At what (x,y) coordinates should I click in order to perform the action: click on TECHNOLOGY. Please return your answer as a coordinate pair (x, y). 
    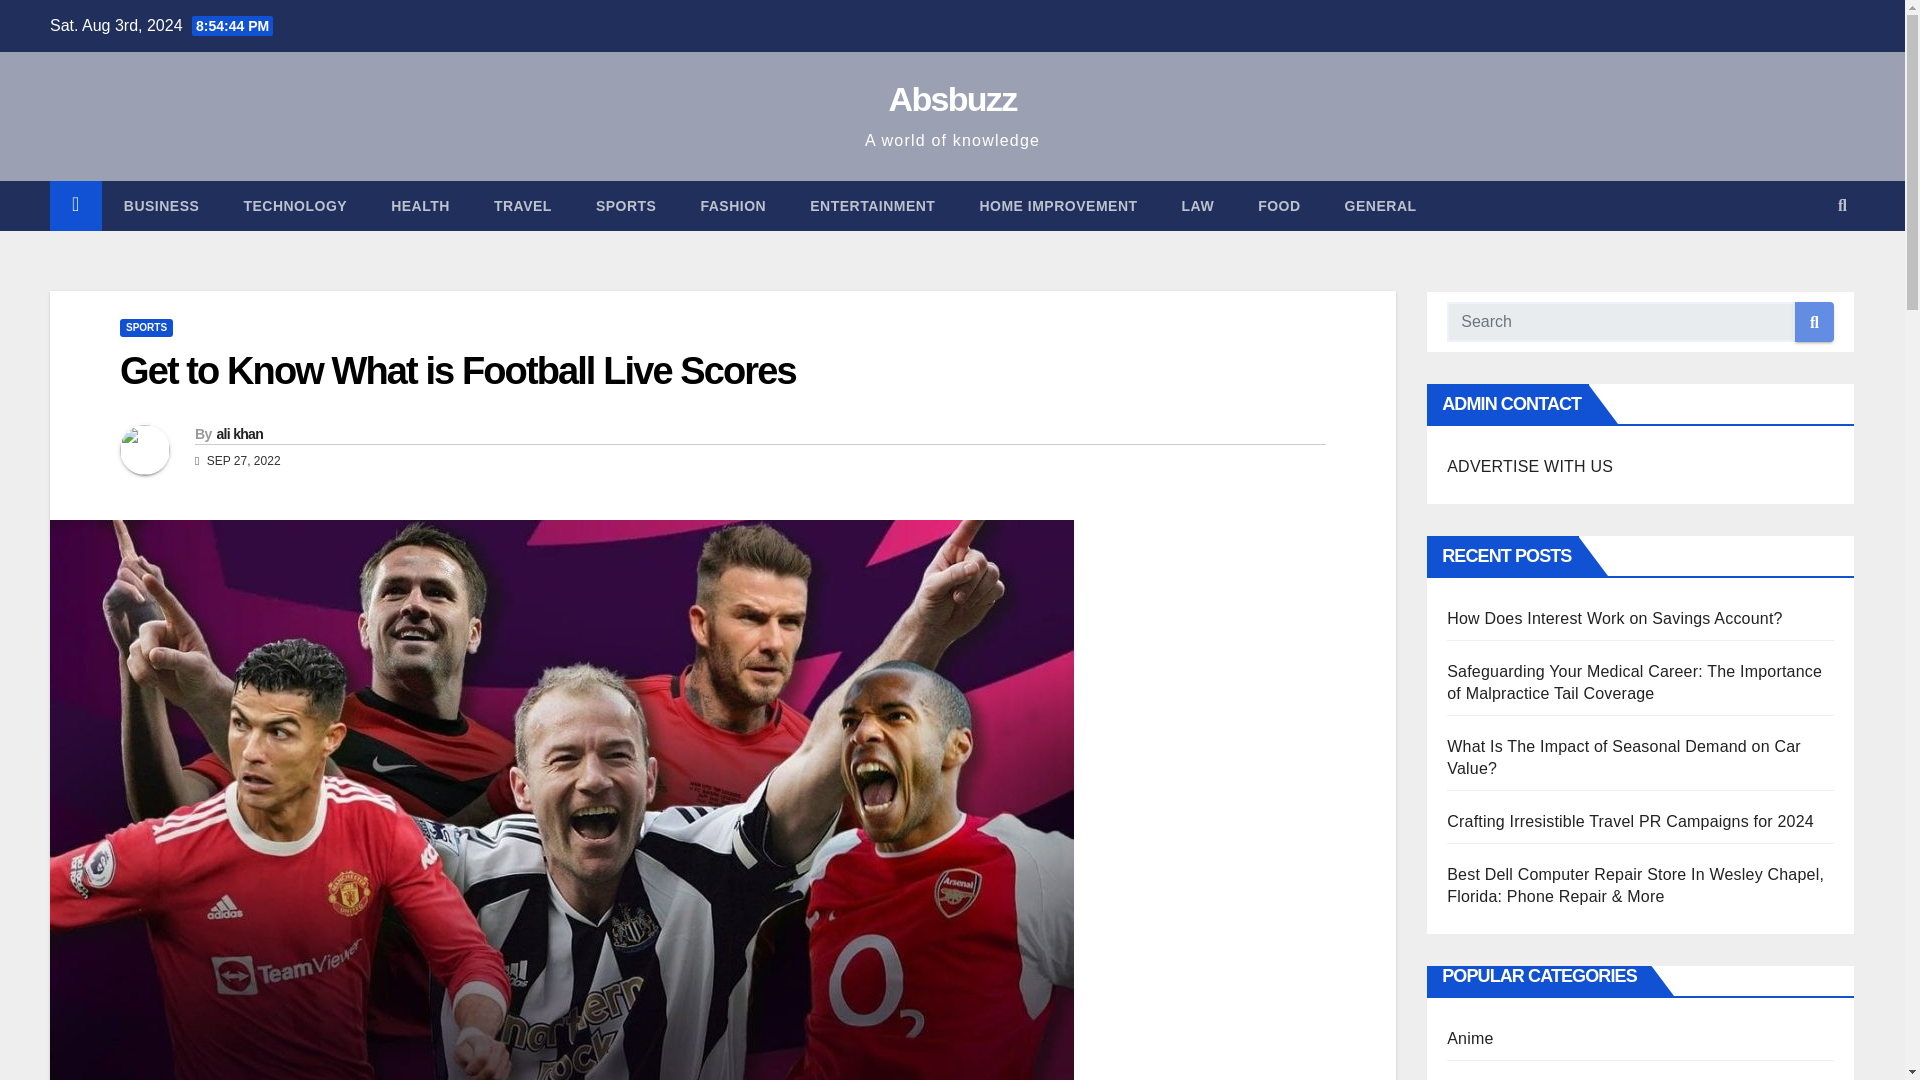
    Looking at the image, I should click on (294, 206).